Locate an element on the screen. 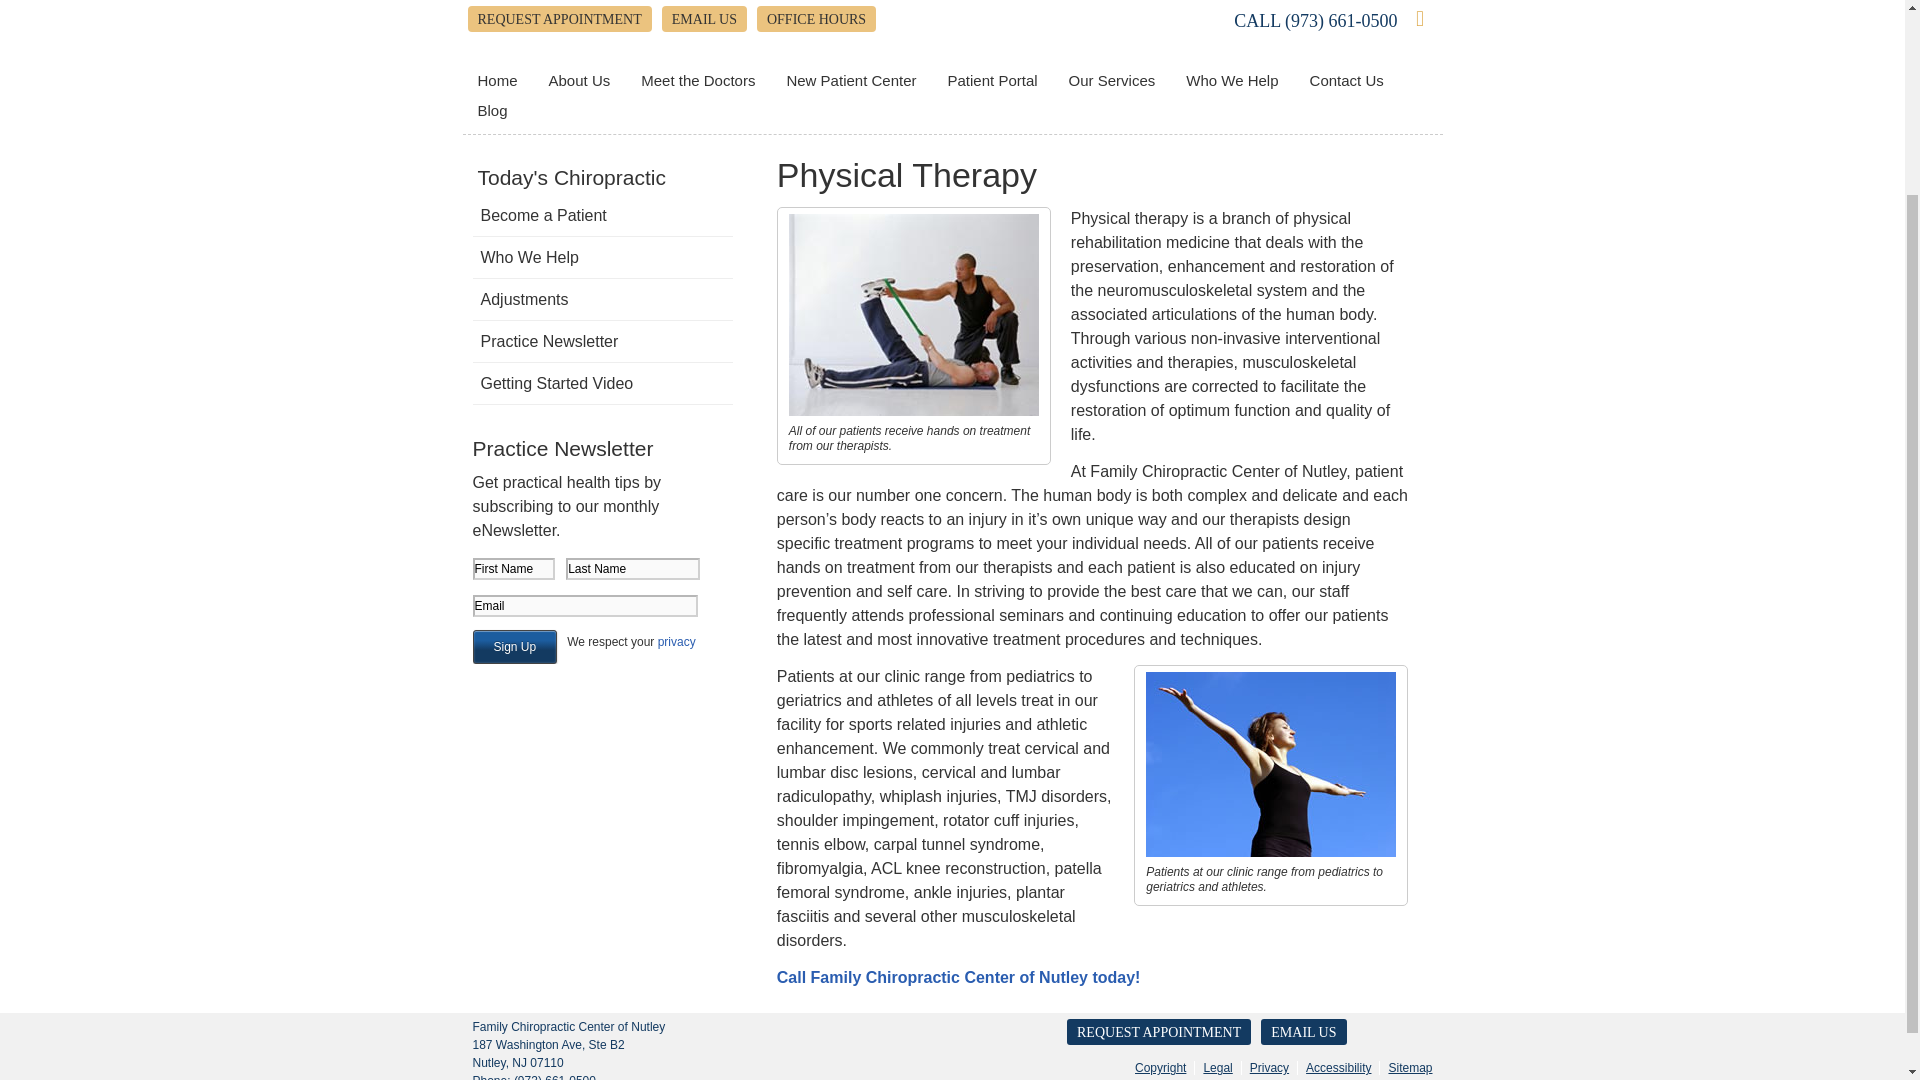  New Patient Center is located at coordinates (851, 80).